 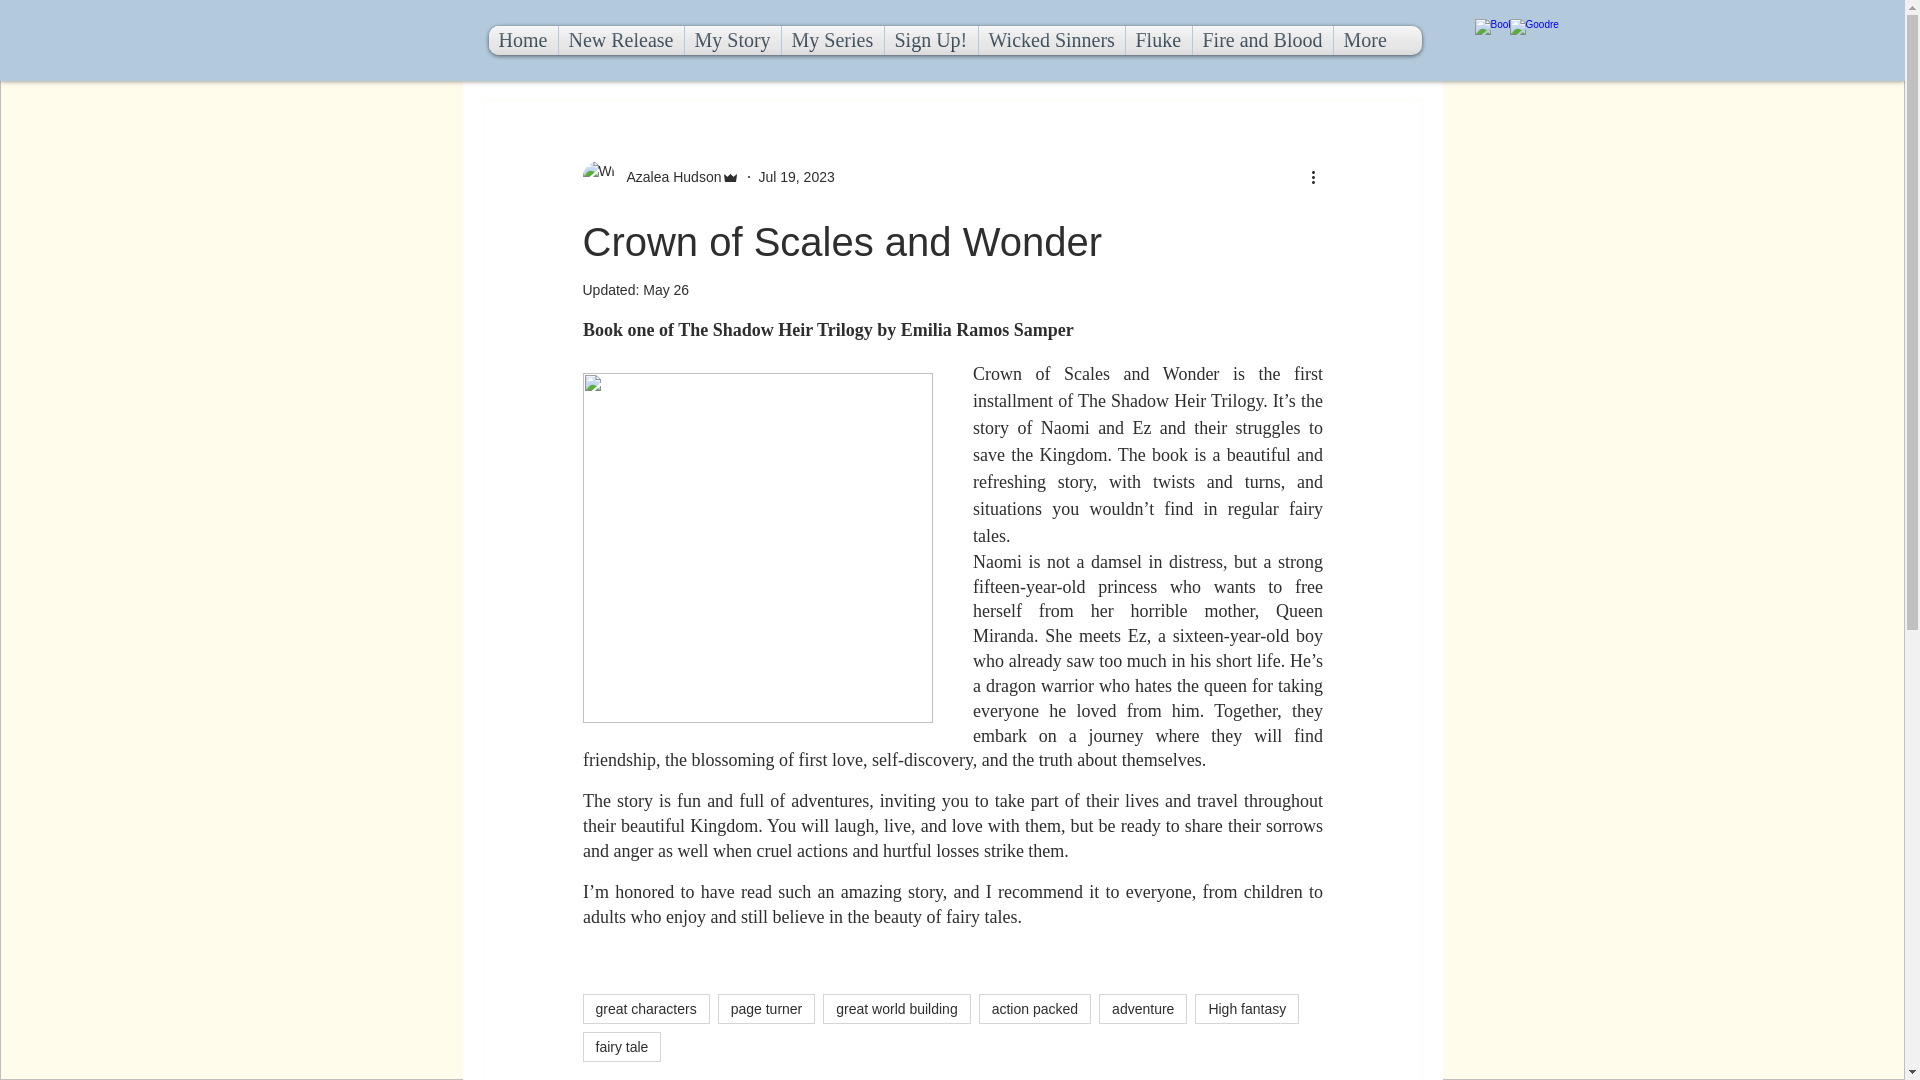 What do you see at coordinates (832, 40) in the screenshot?
I see `My Series` at bounding box center [832, 40].